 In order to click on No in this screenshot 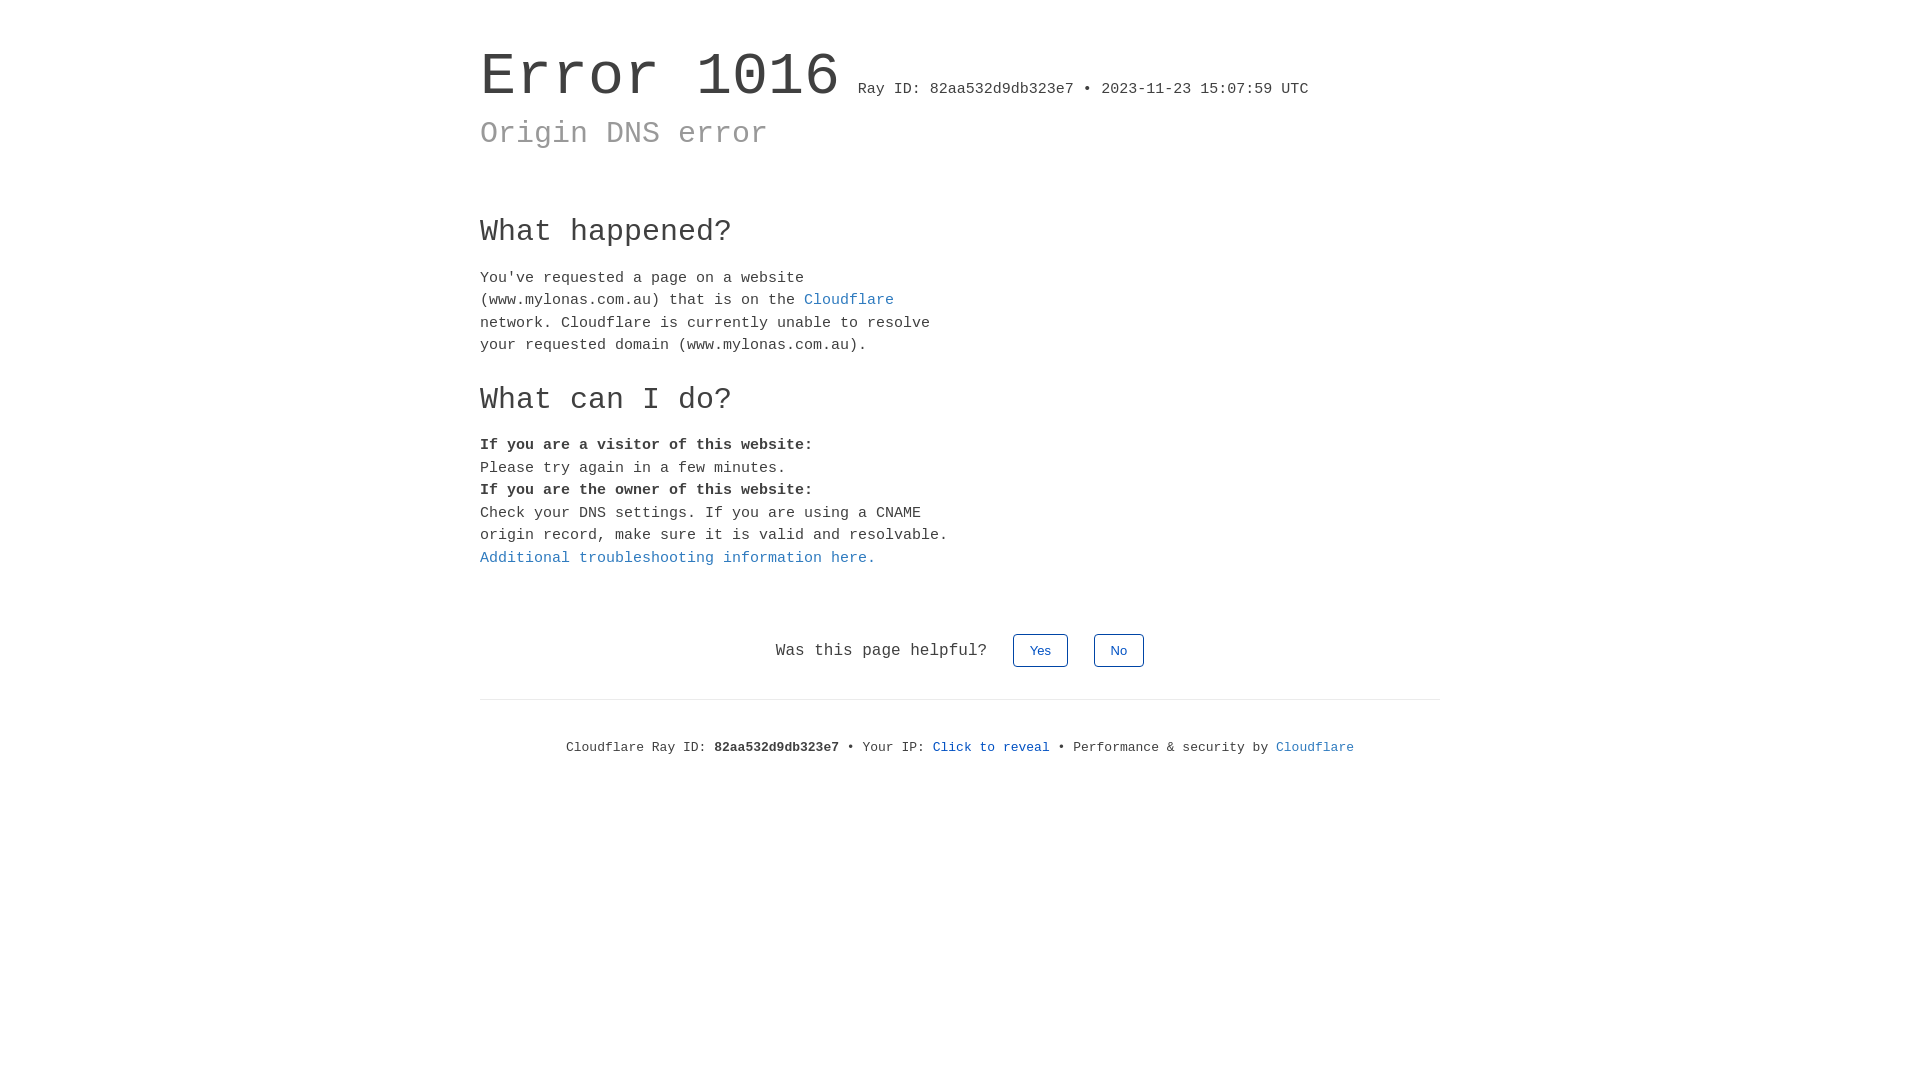, I will do `click(1120, 650)`.